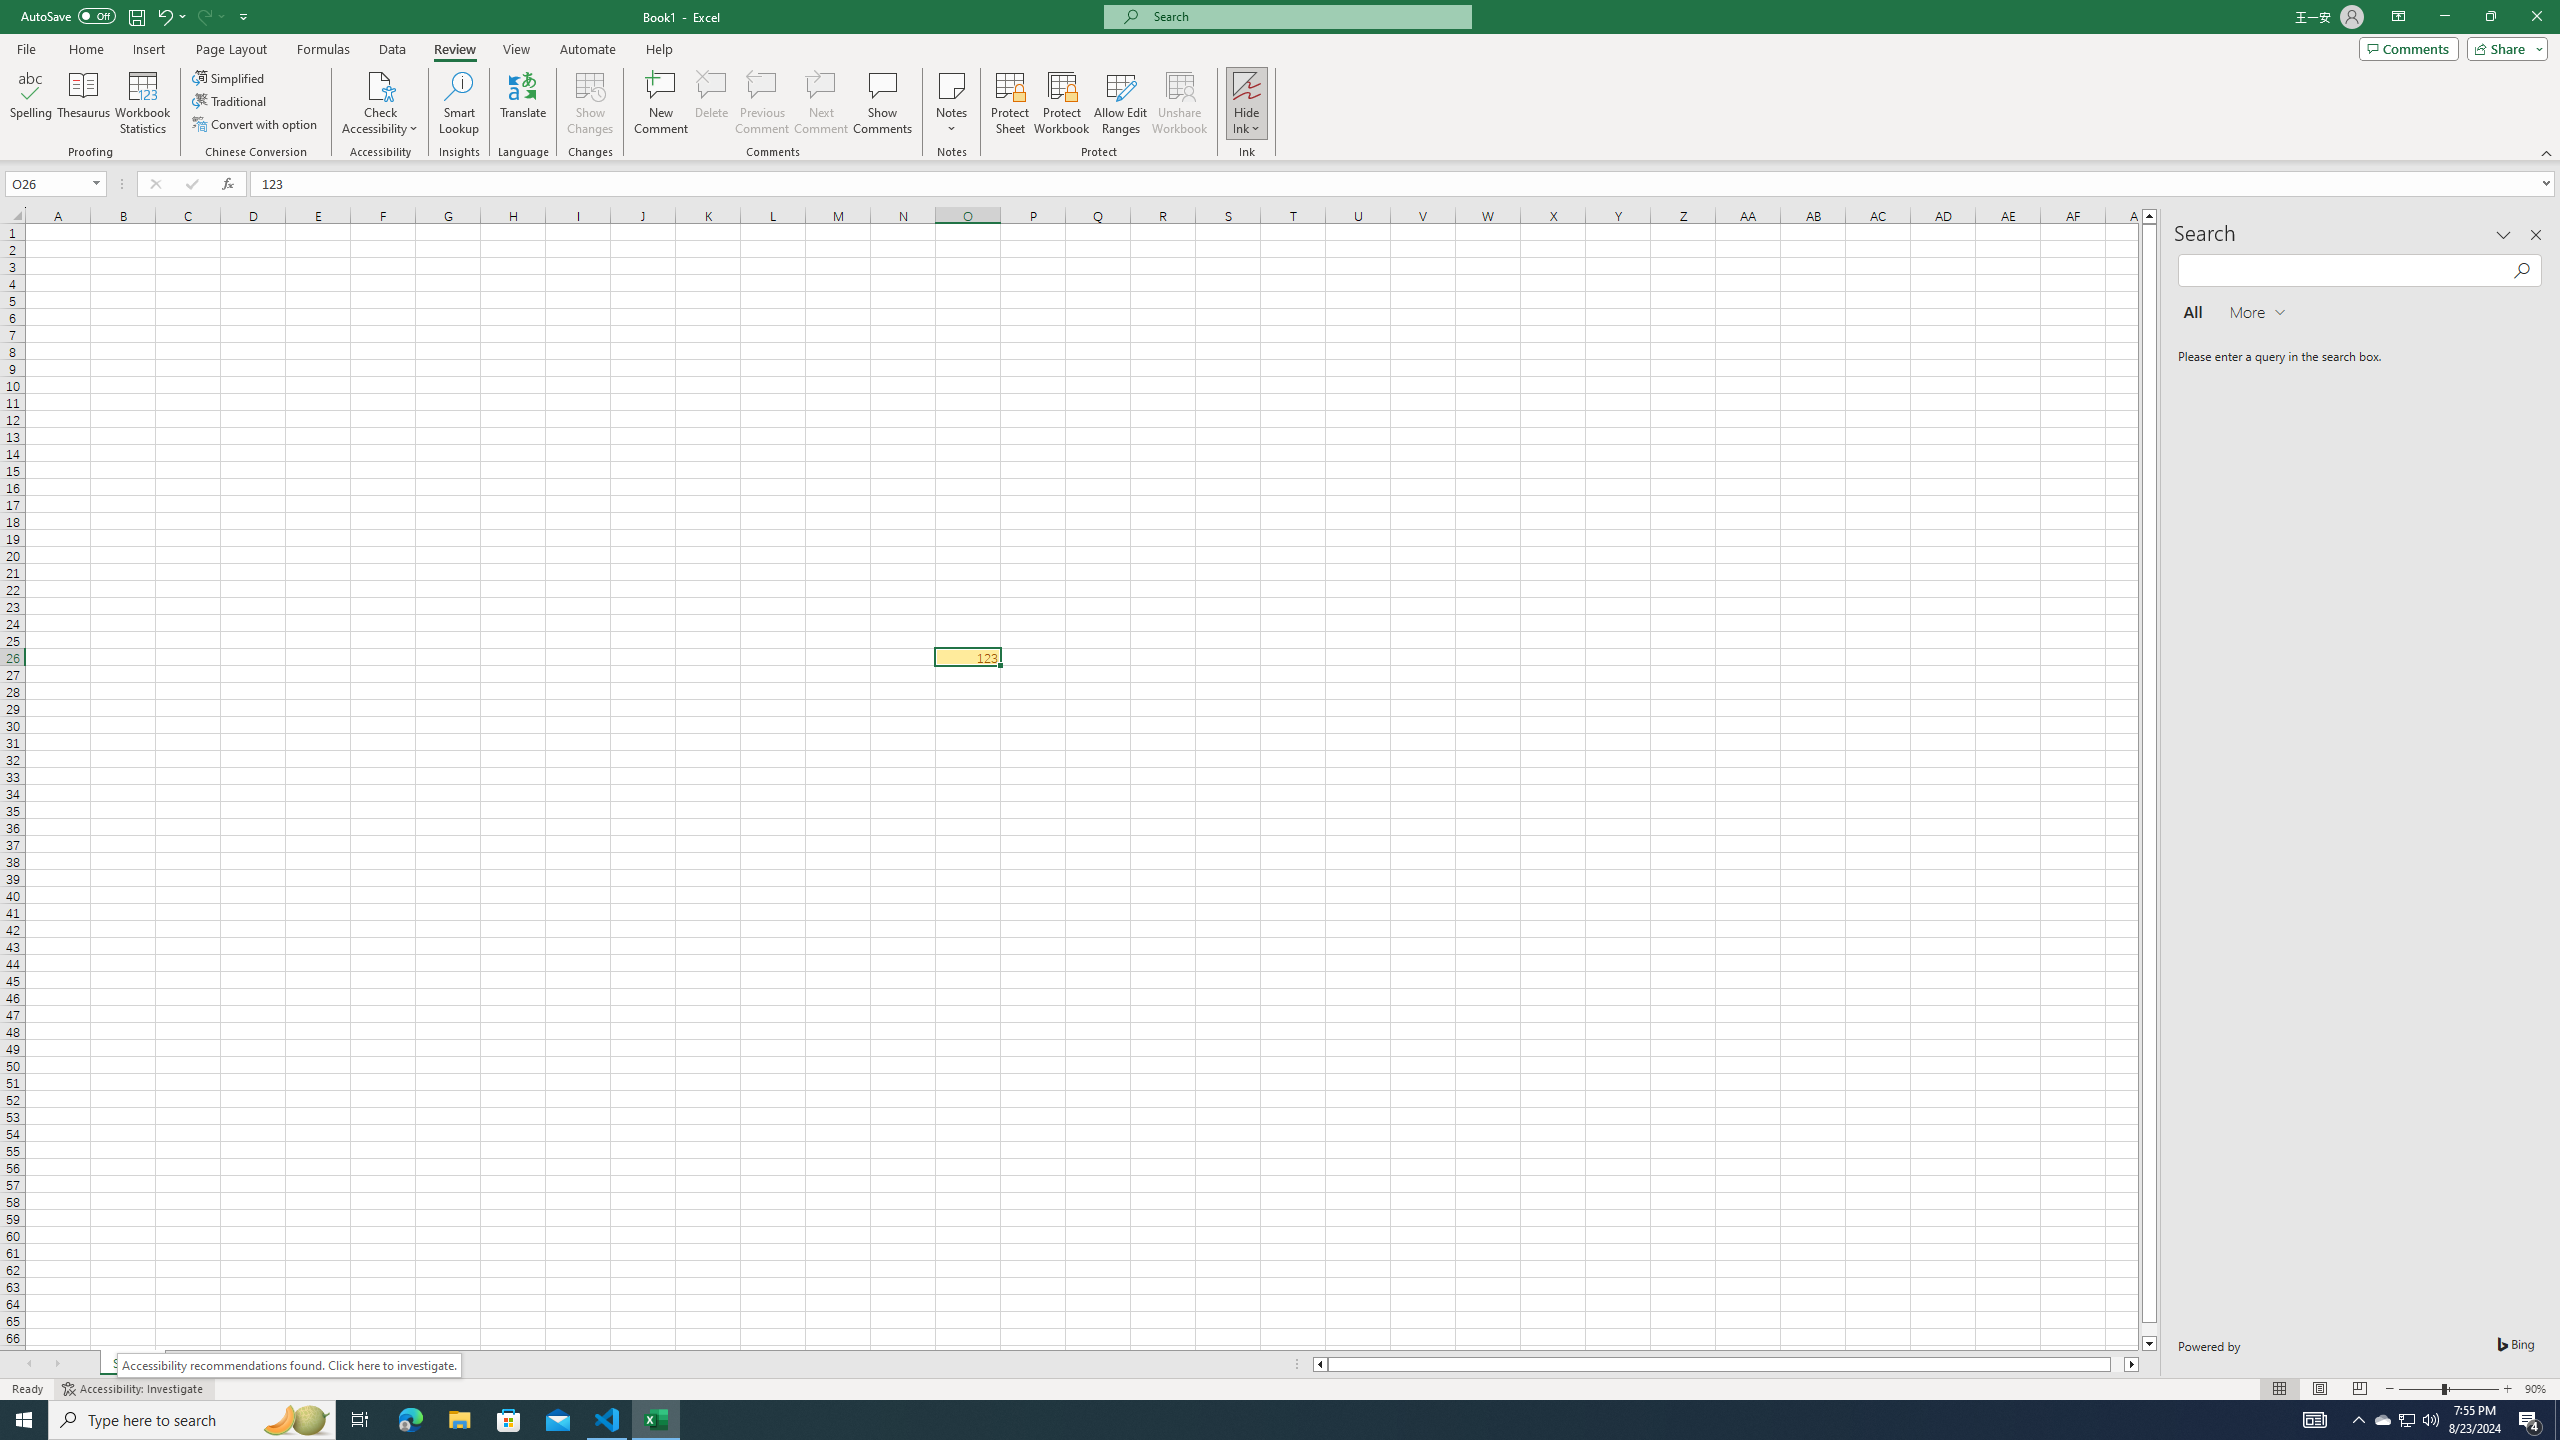 The height and width of the screenshot is (1440, 2560). Describe the element at coordinates (762, 103) in the screenshot. I see `Previous Comment` at that location.